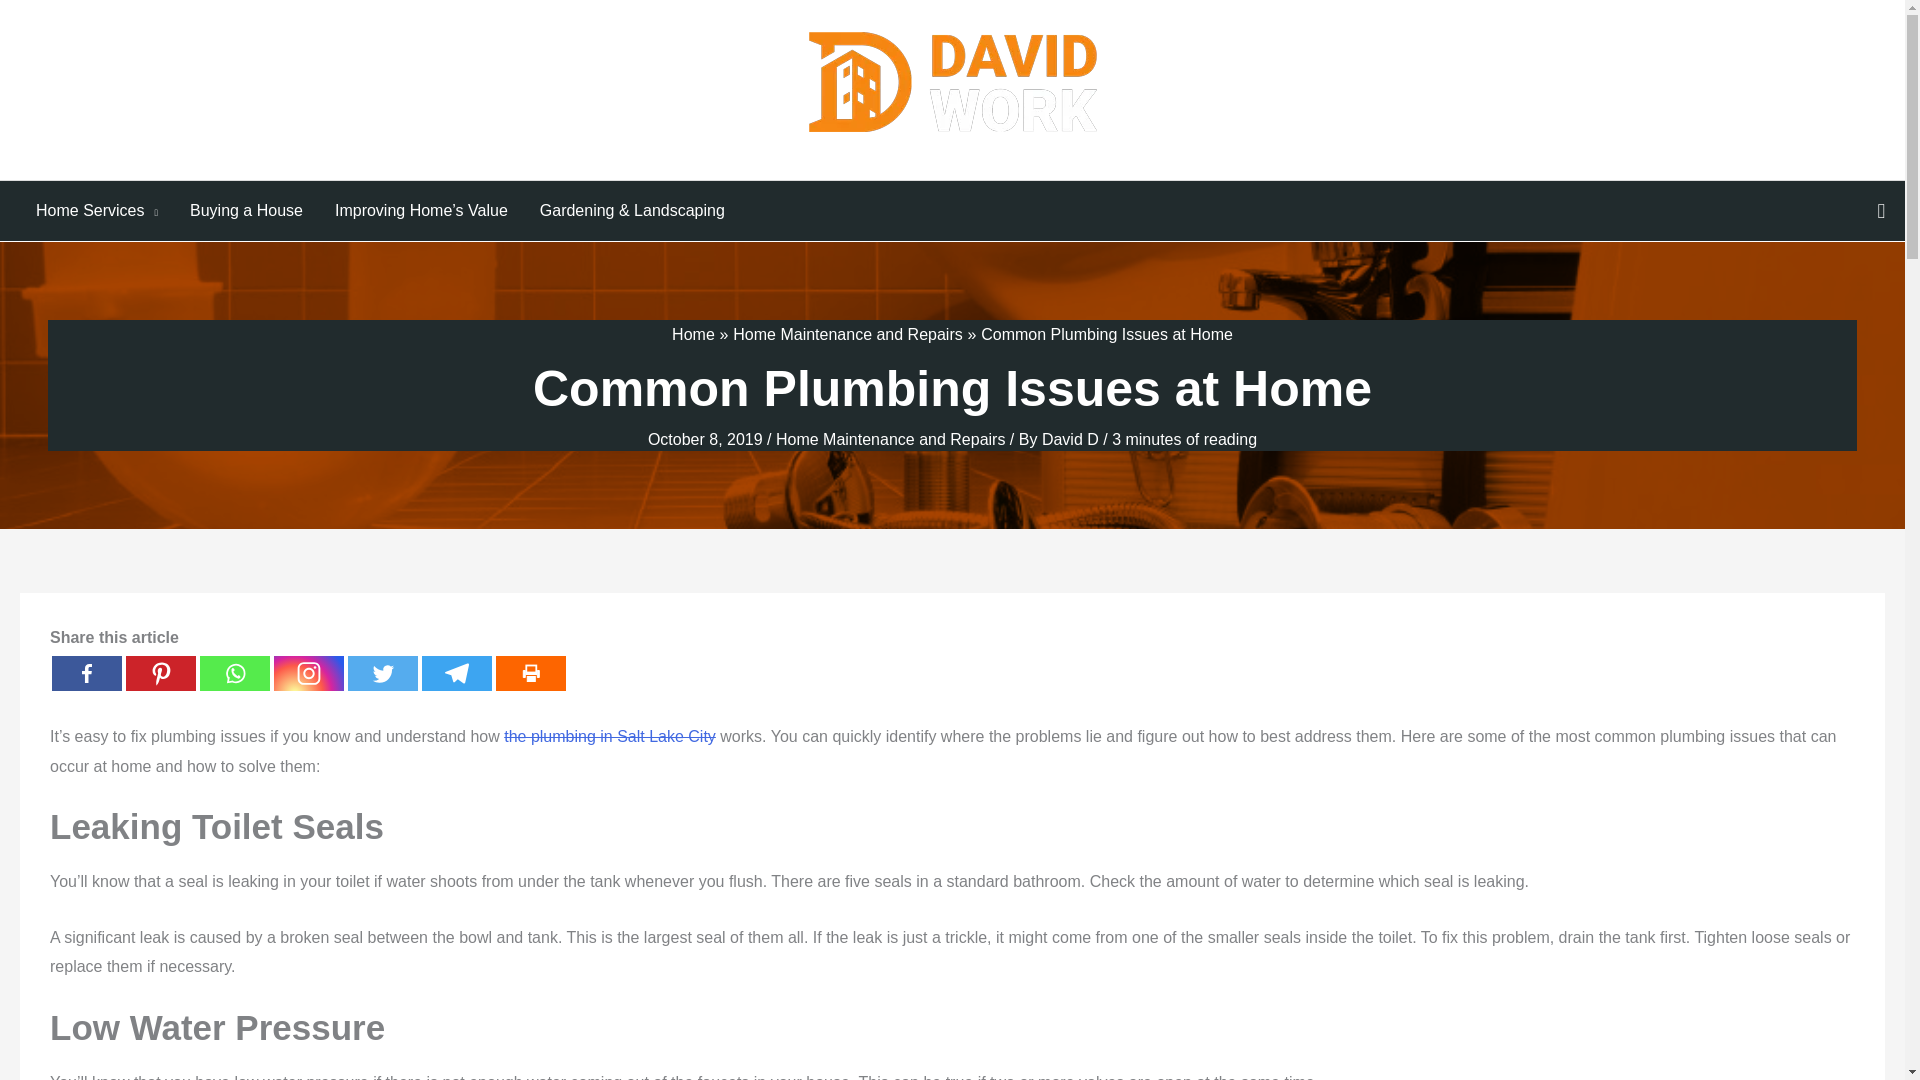 The image size is (1920, 1080). Describe the element at coordinates (1072, 439) in the screenshot. I see `David D` at that location.